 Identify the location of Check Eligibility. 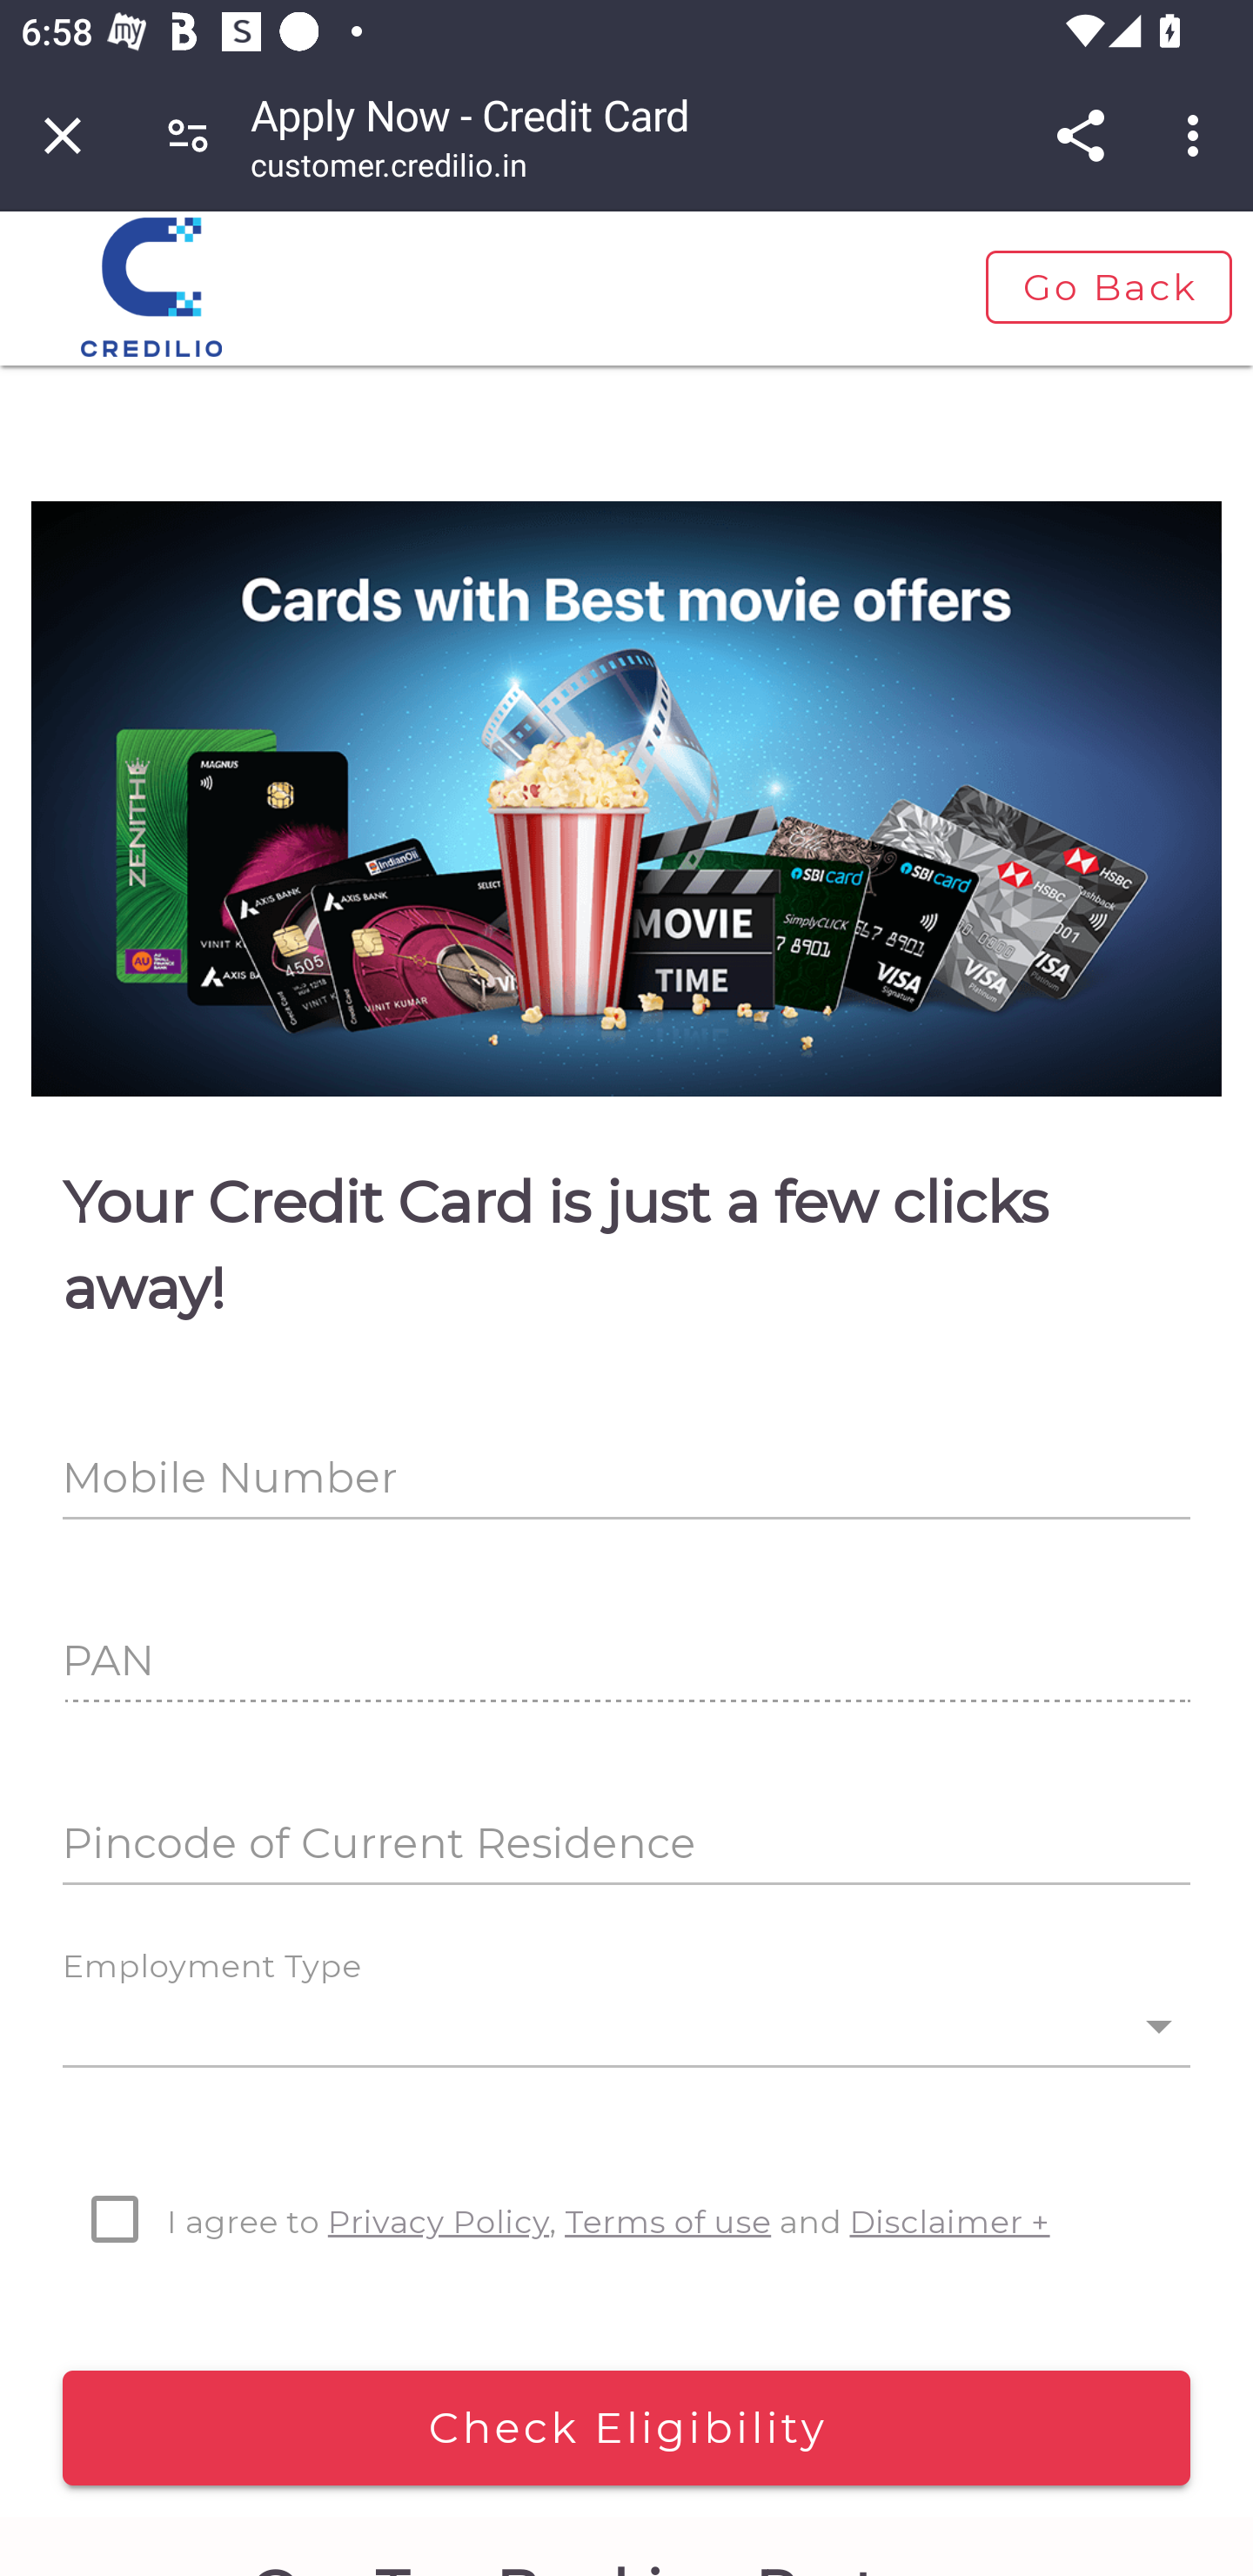
(626, 2428).